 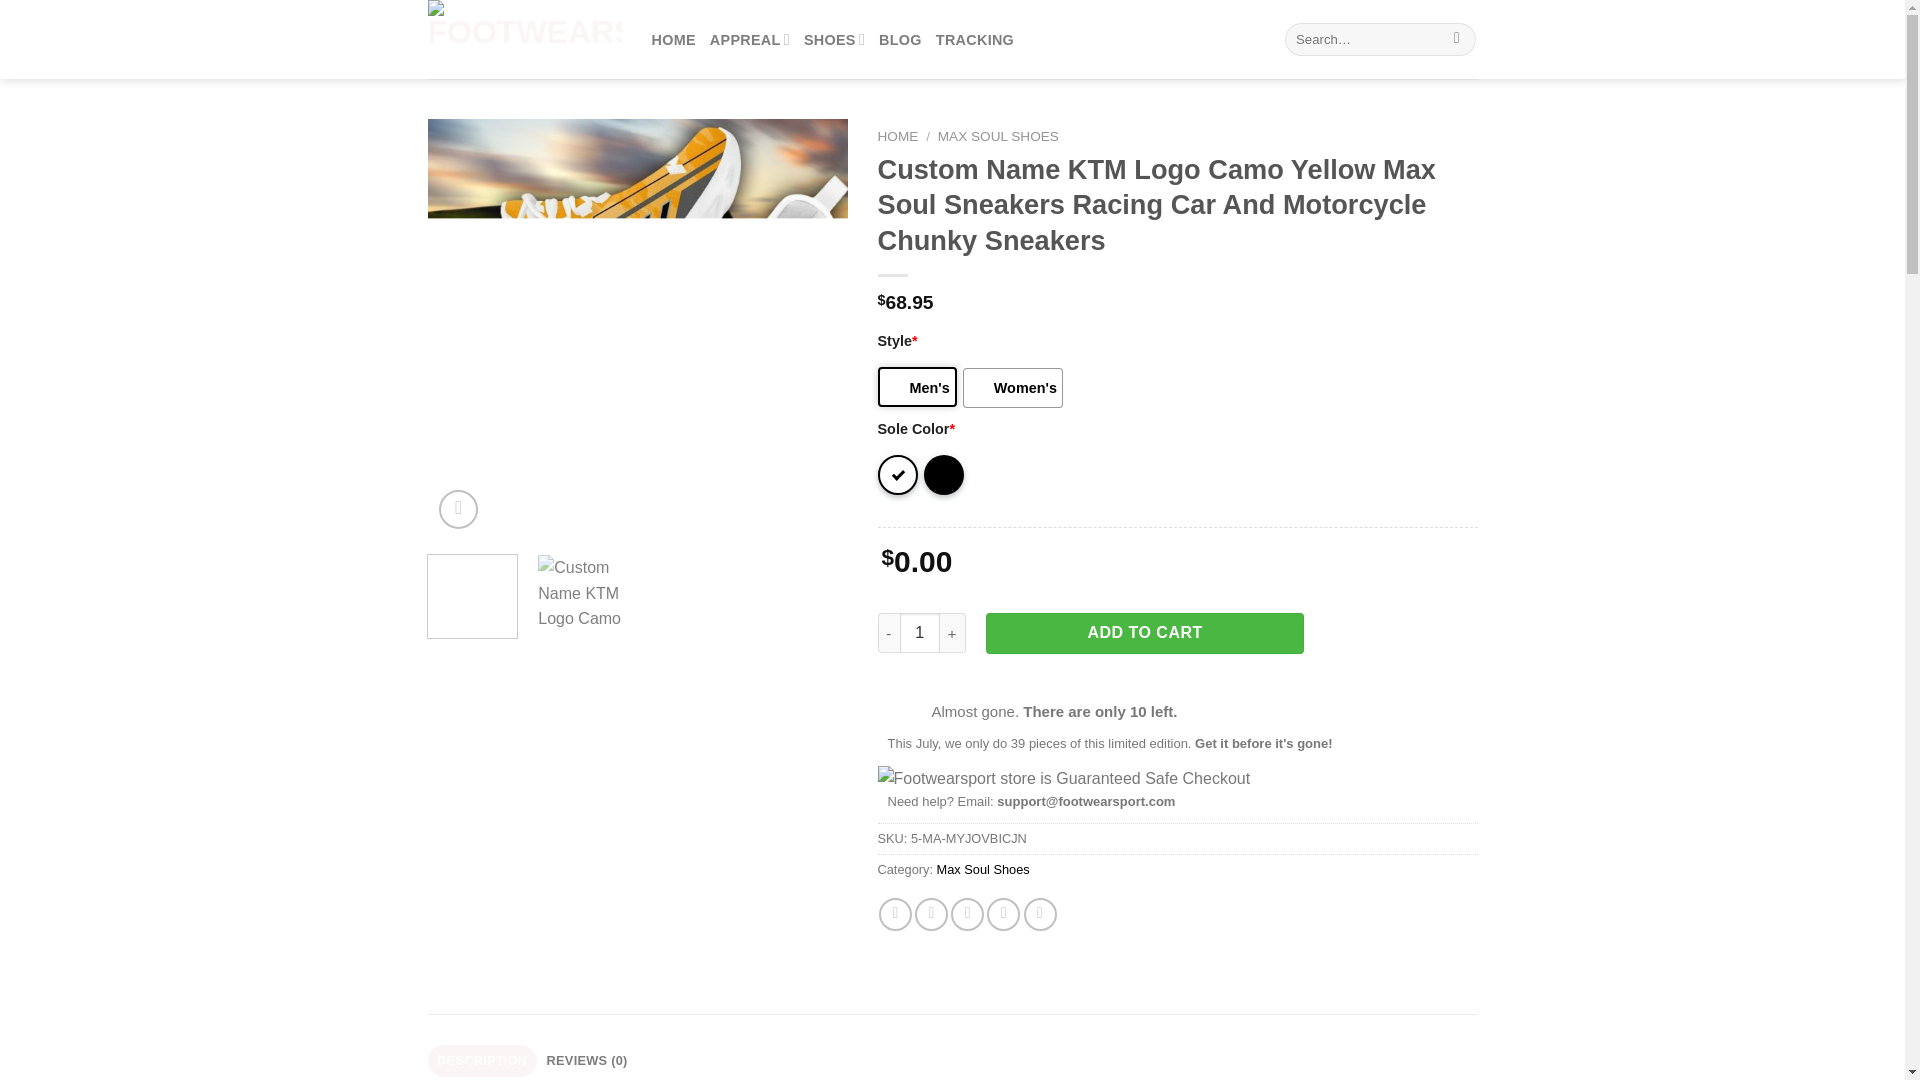 I want to click on TRACKING, so click(x=974, y=40).